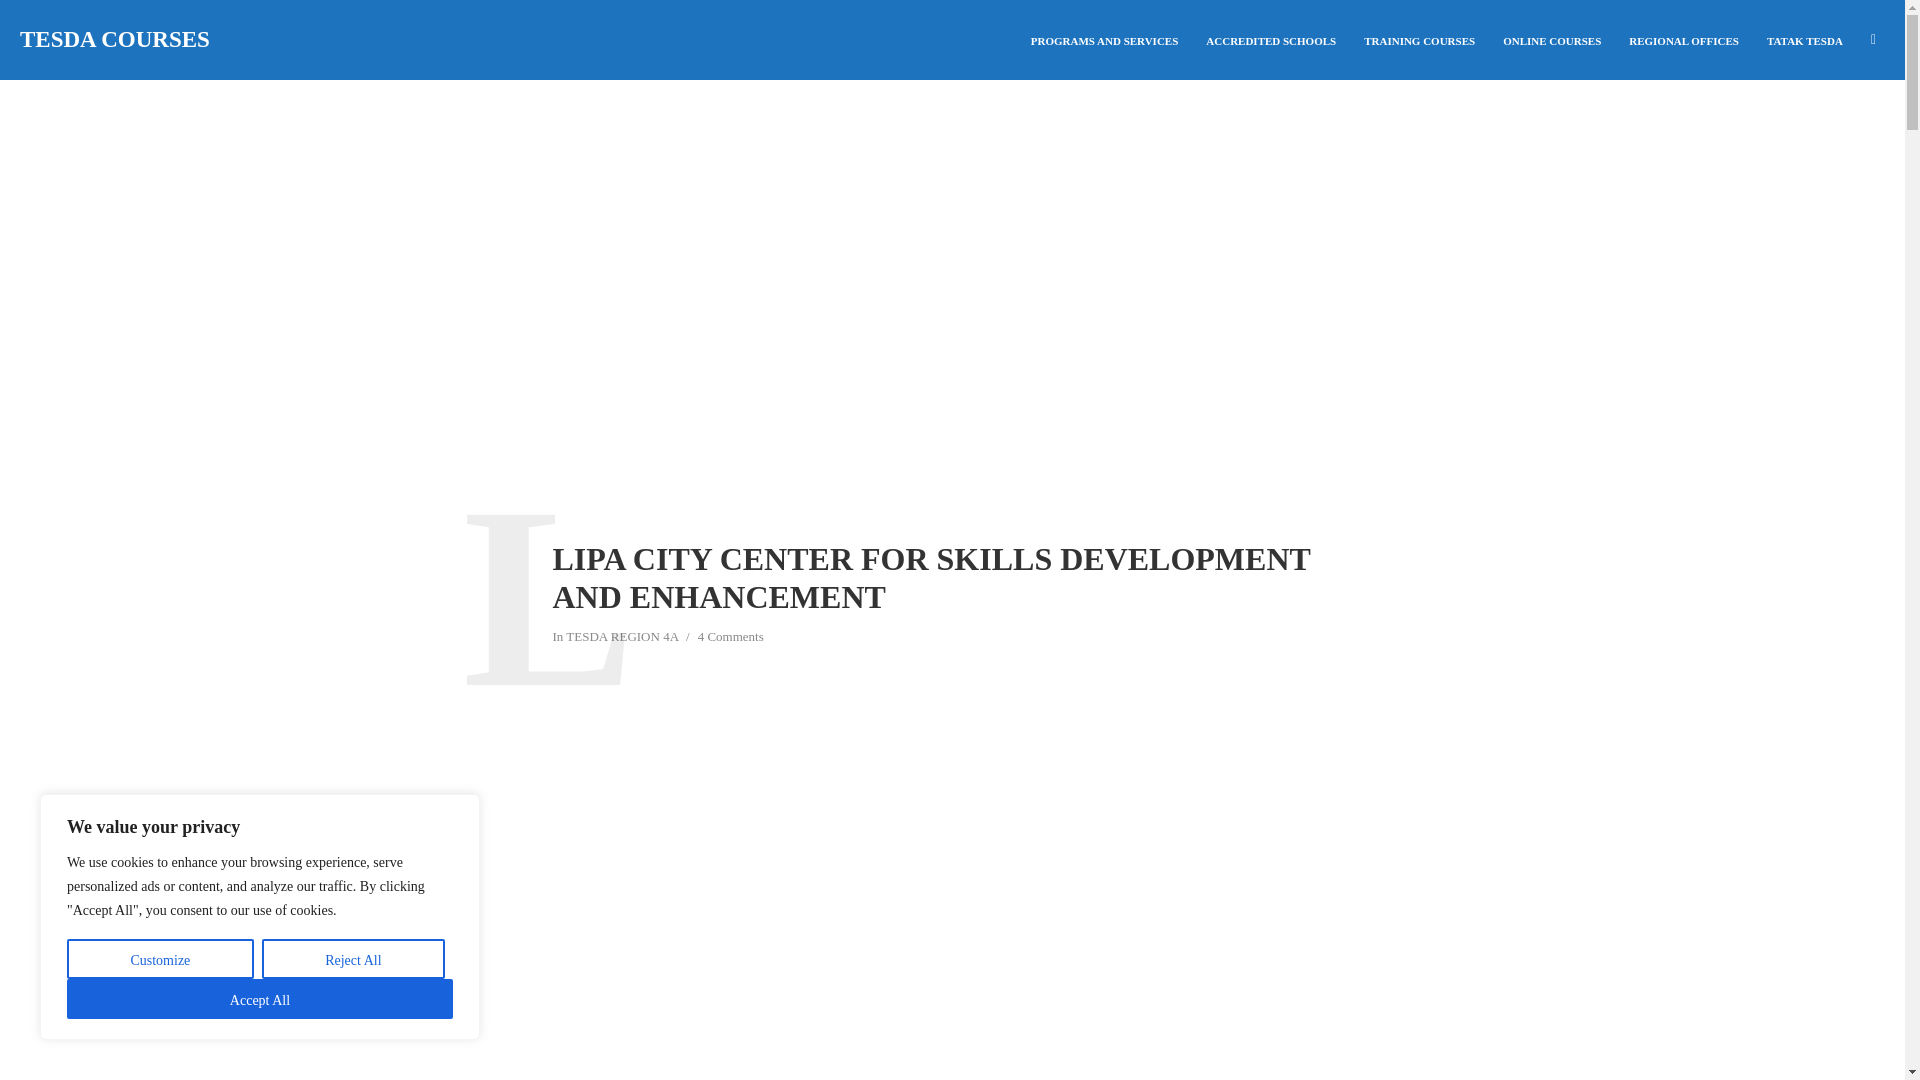  Describe the element at coordinates (1419, 40) in the screenshot. I see `TRAINING COURSES` at that location.